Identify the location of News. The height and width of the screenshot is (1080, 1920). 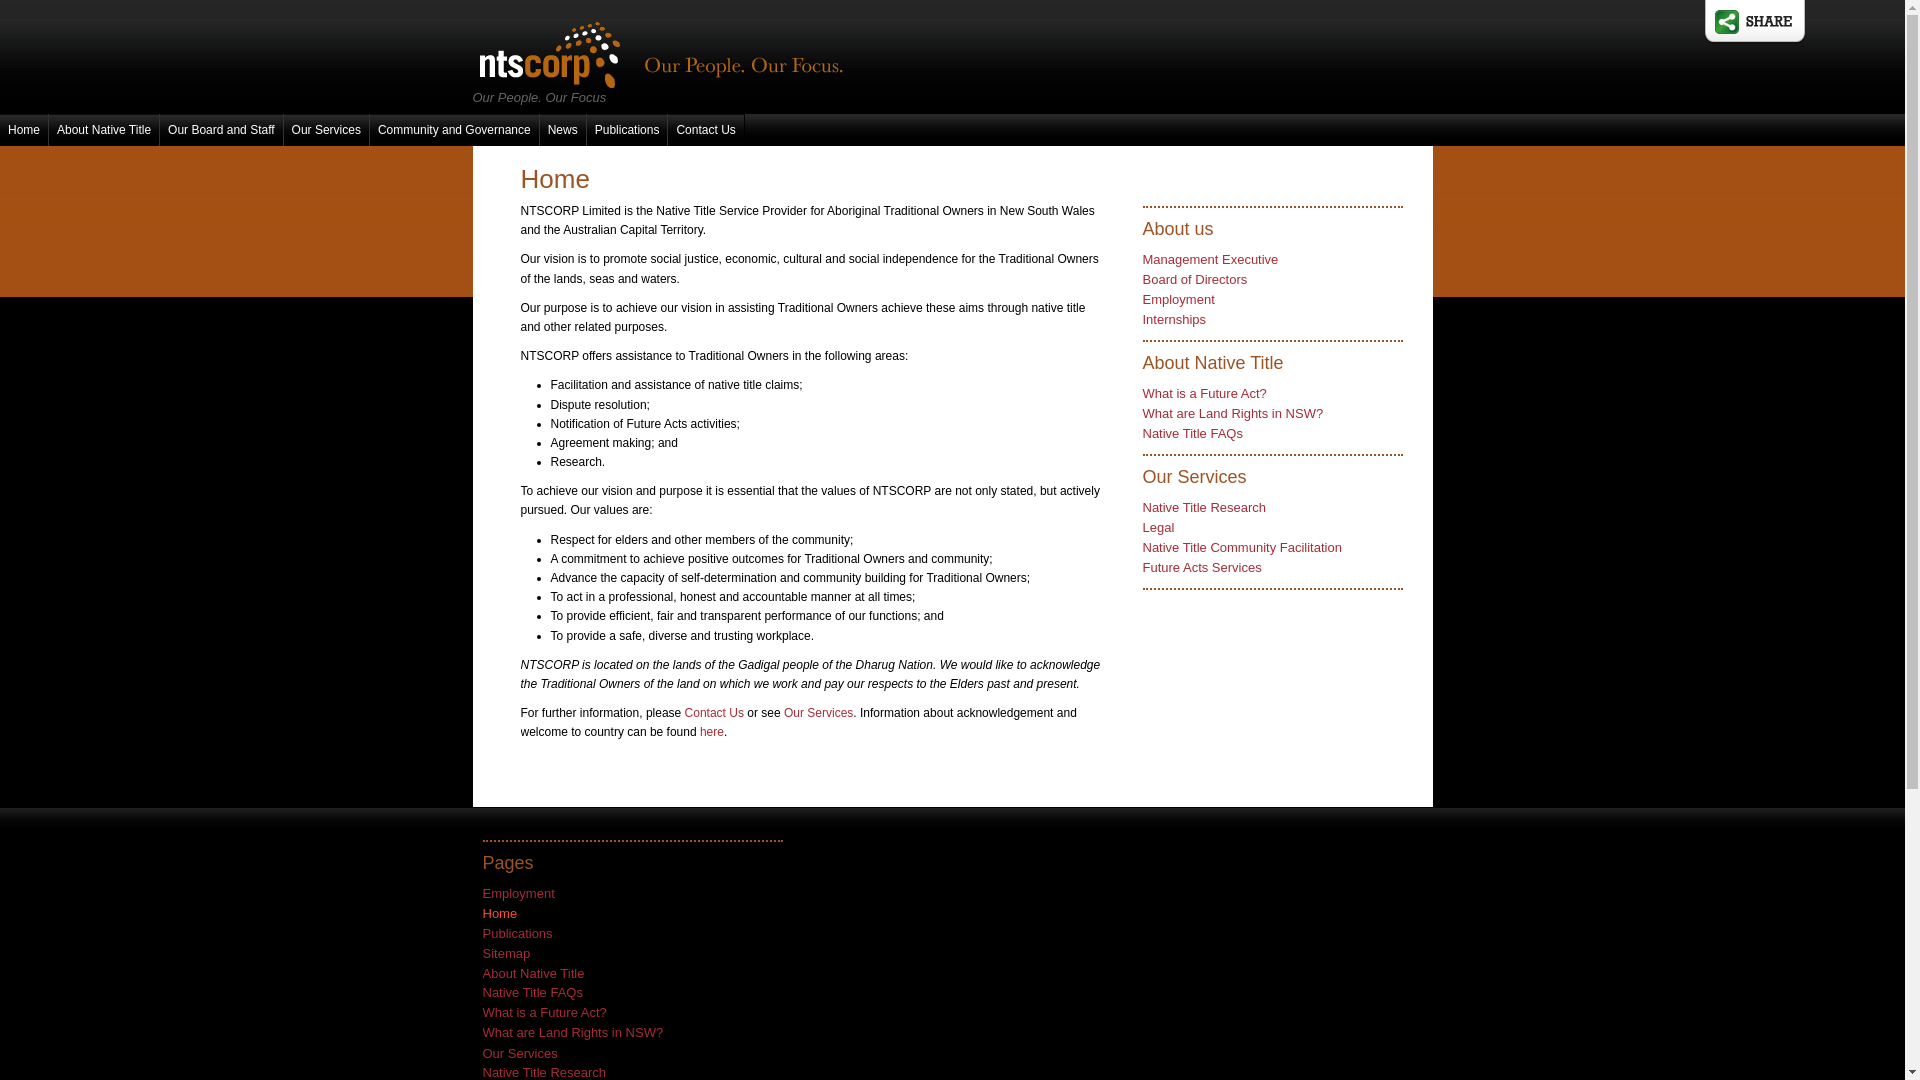
(563, 130).